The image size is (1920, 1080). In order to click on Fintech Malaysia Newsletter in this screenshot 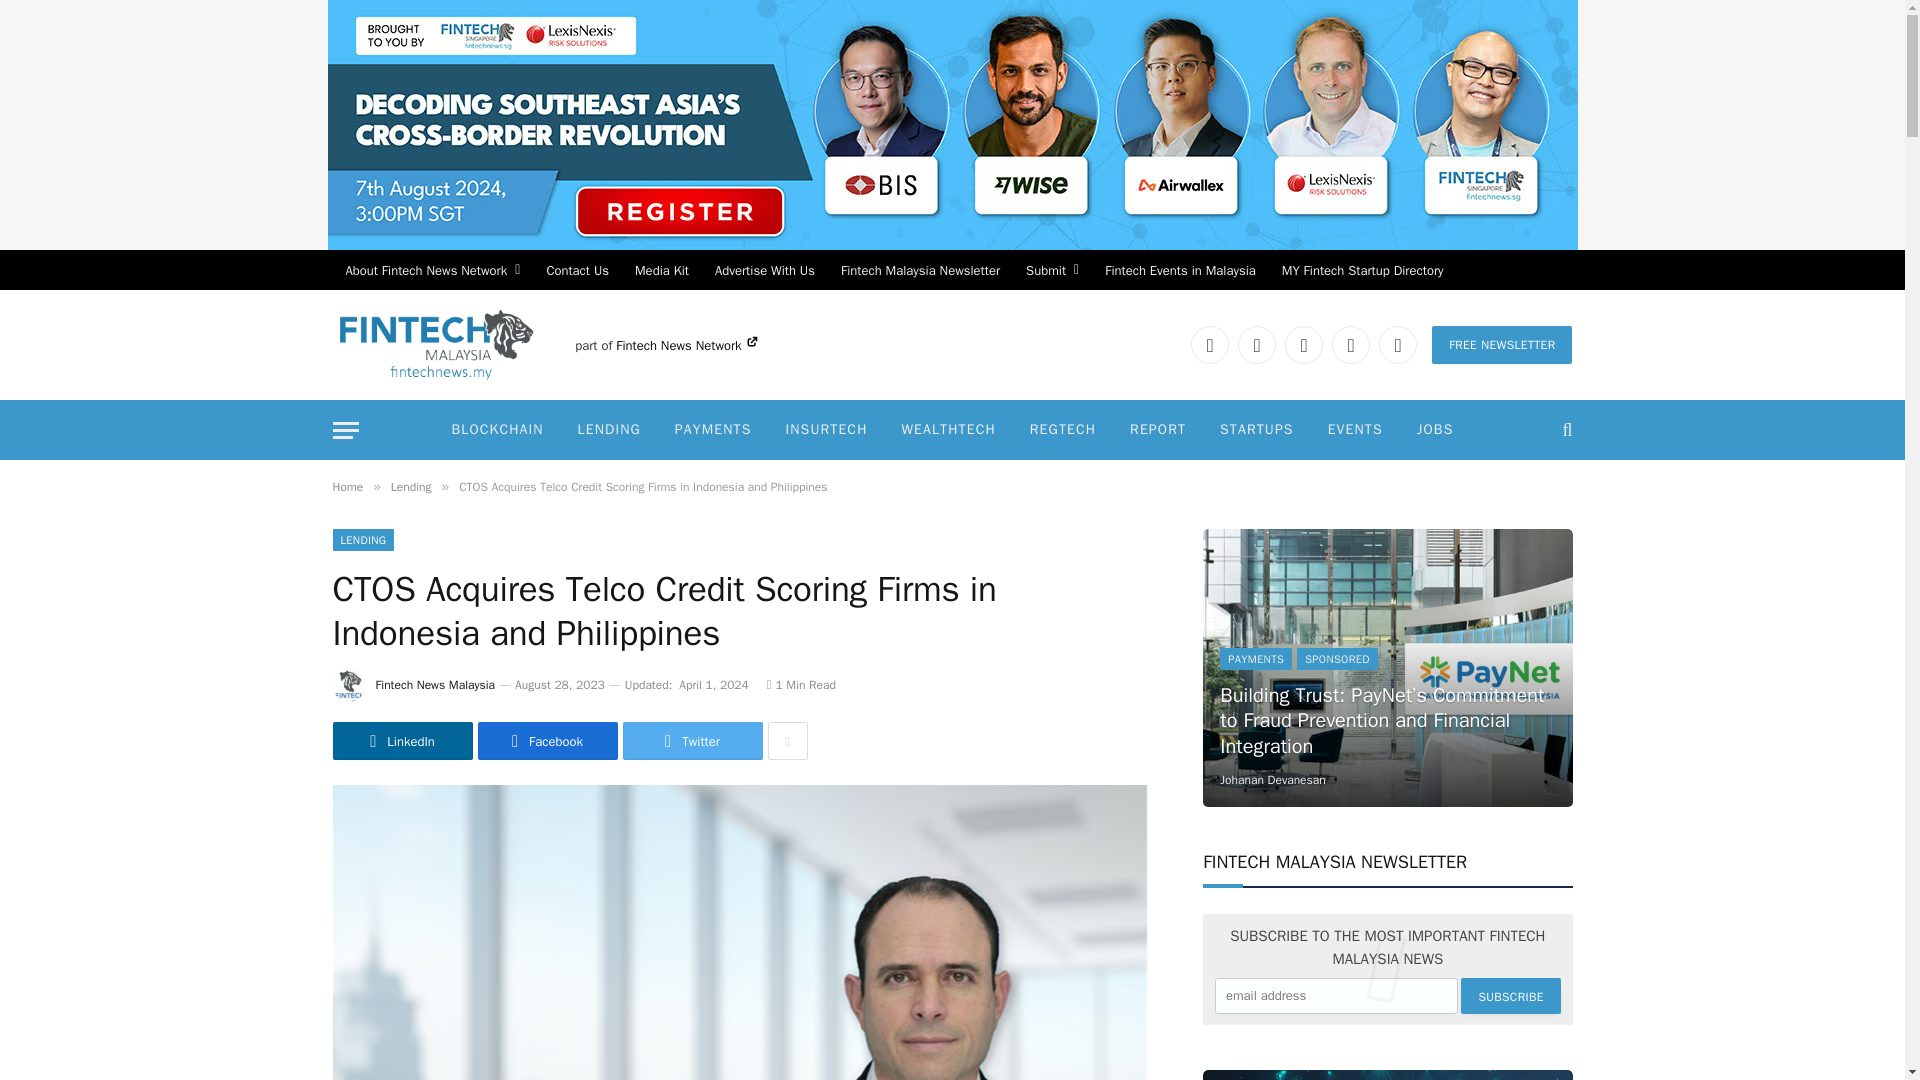, I will do `click(920, 270)`.